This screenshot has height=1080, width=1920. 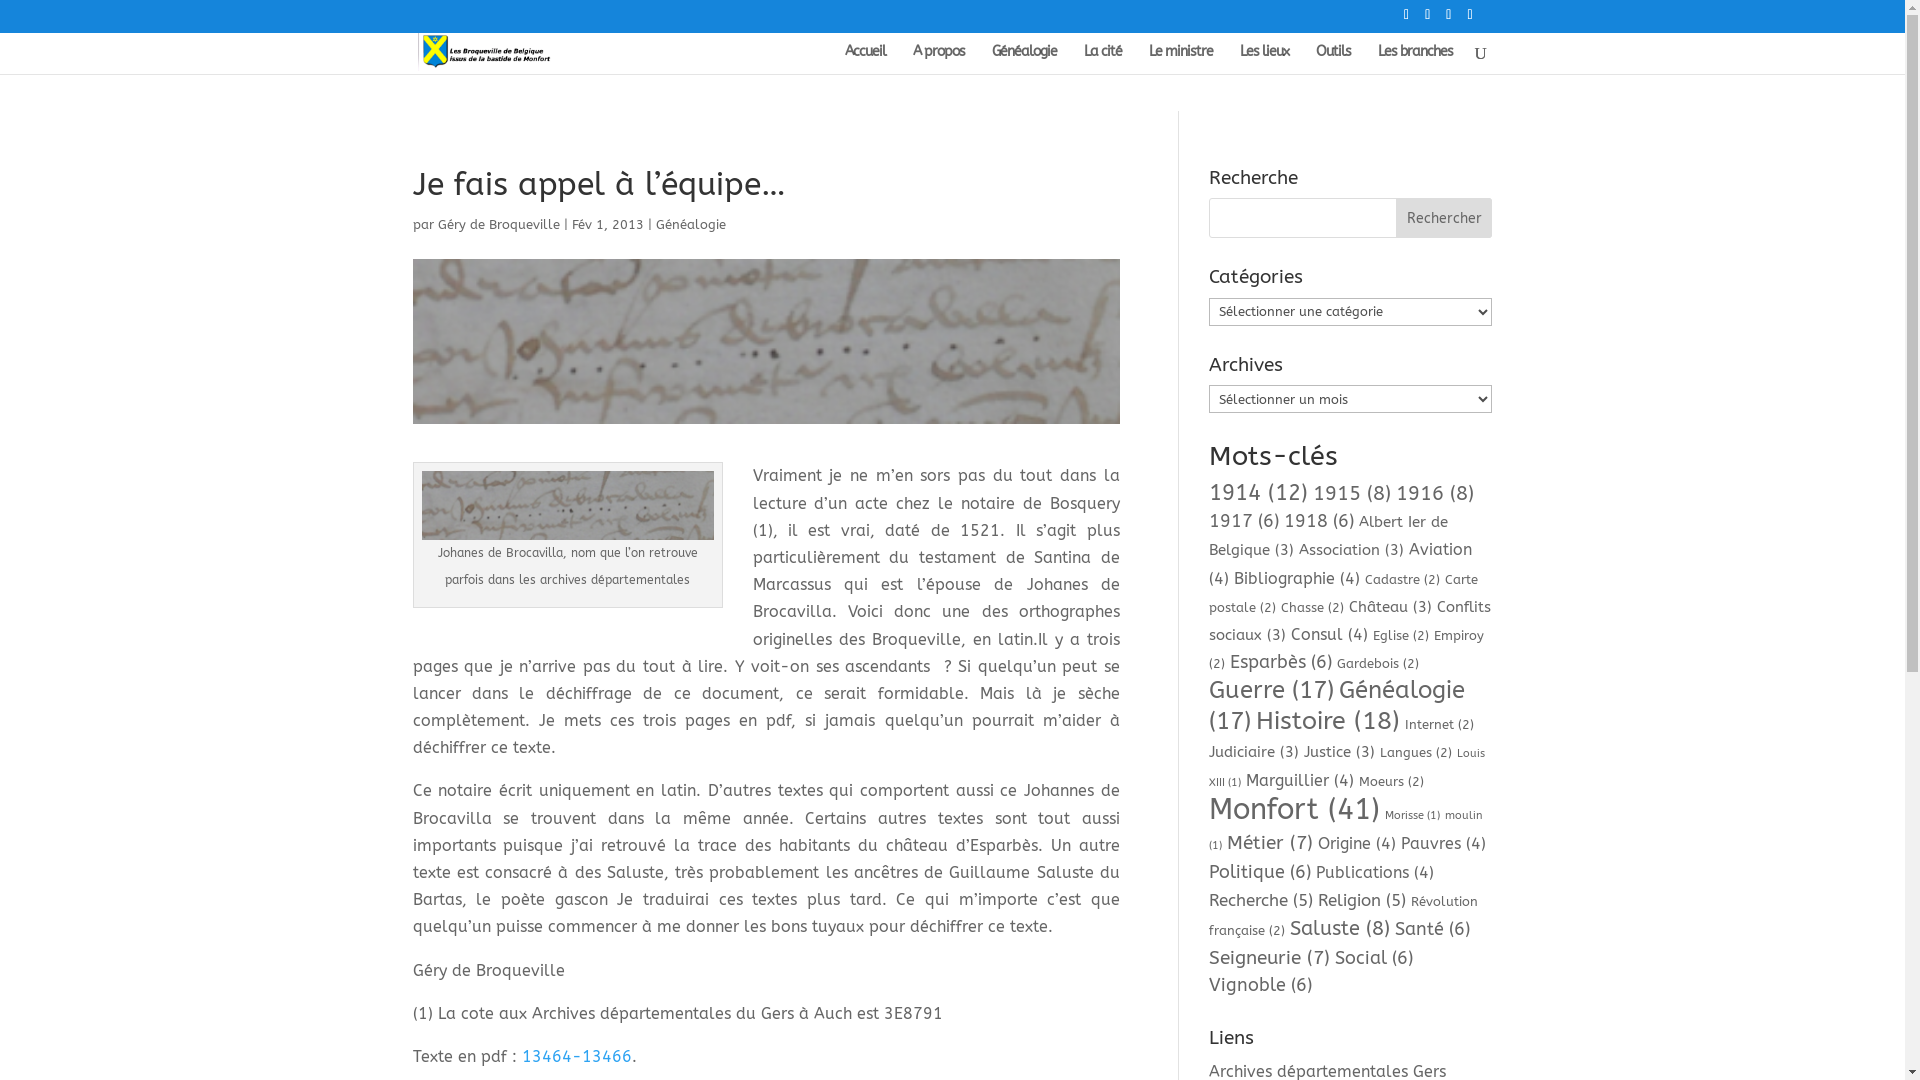 What do you see at coordinates (1340, 564) in the screenshot?
I see `Aviation (4)` at bounding box center [1340, 564].